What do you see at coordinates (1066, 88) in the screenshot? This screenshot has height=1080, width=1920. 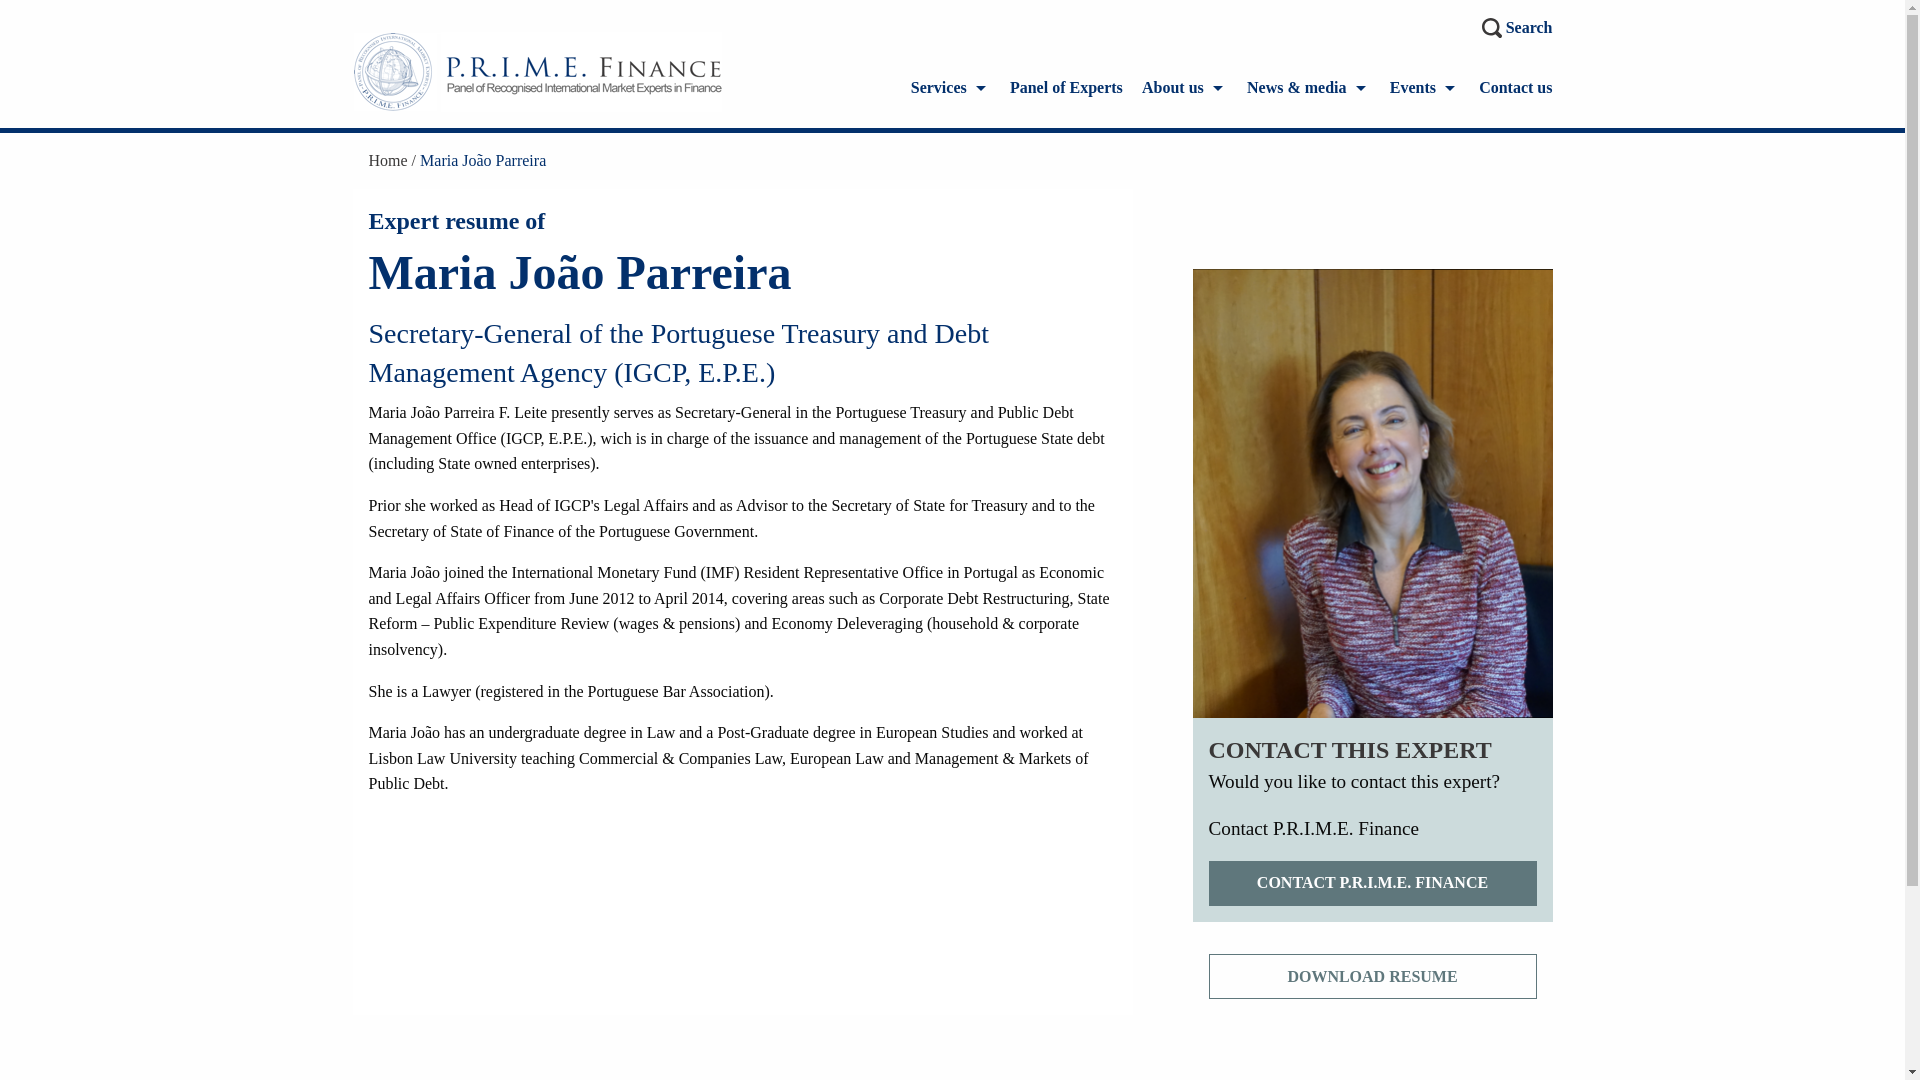 I see `Panel of Experts` at bounding box center [1066, 88].